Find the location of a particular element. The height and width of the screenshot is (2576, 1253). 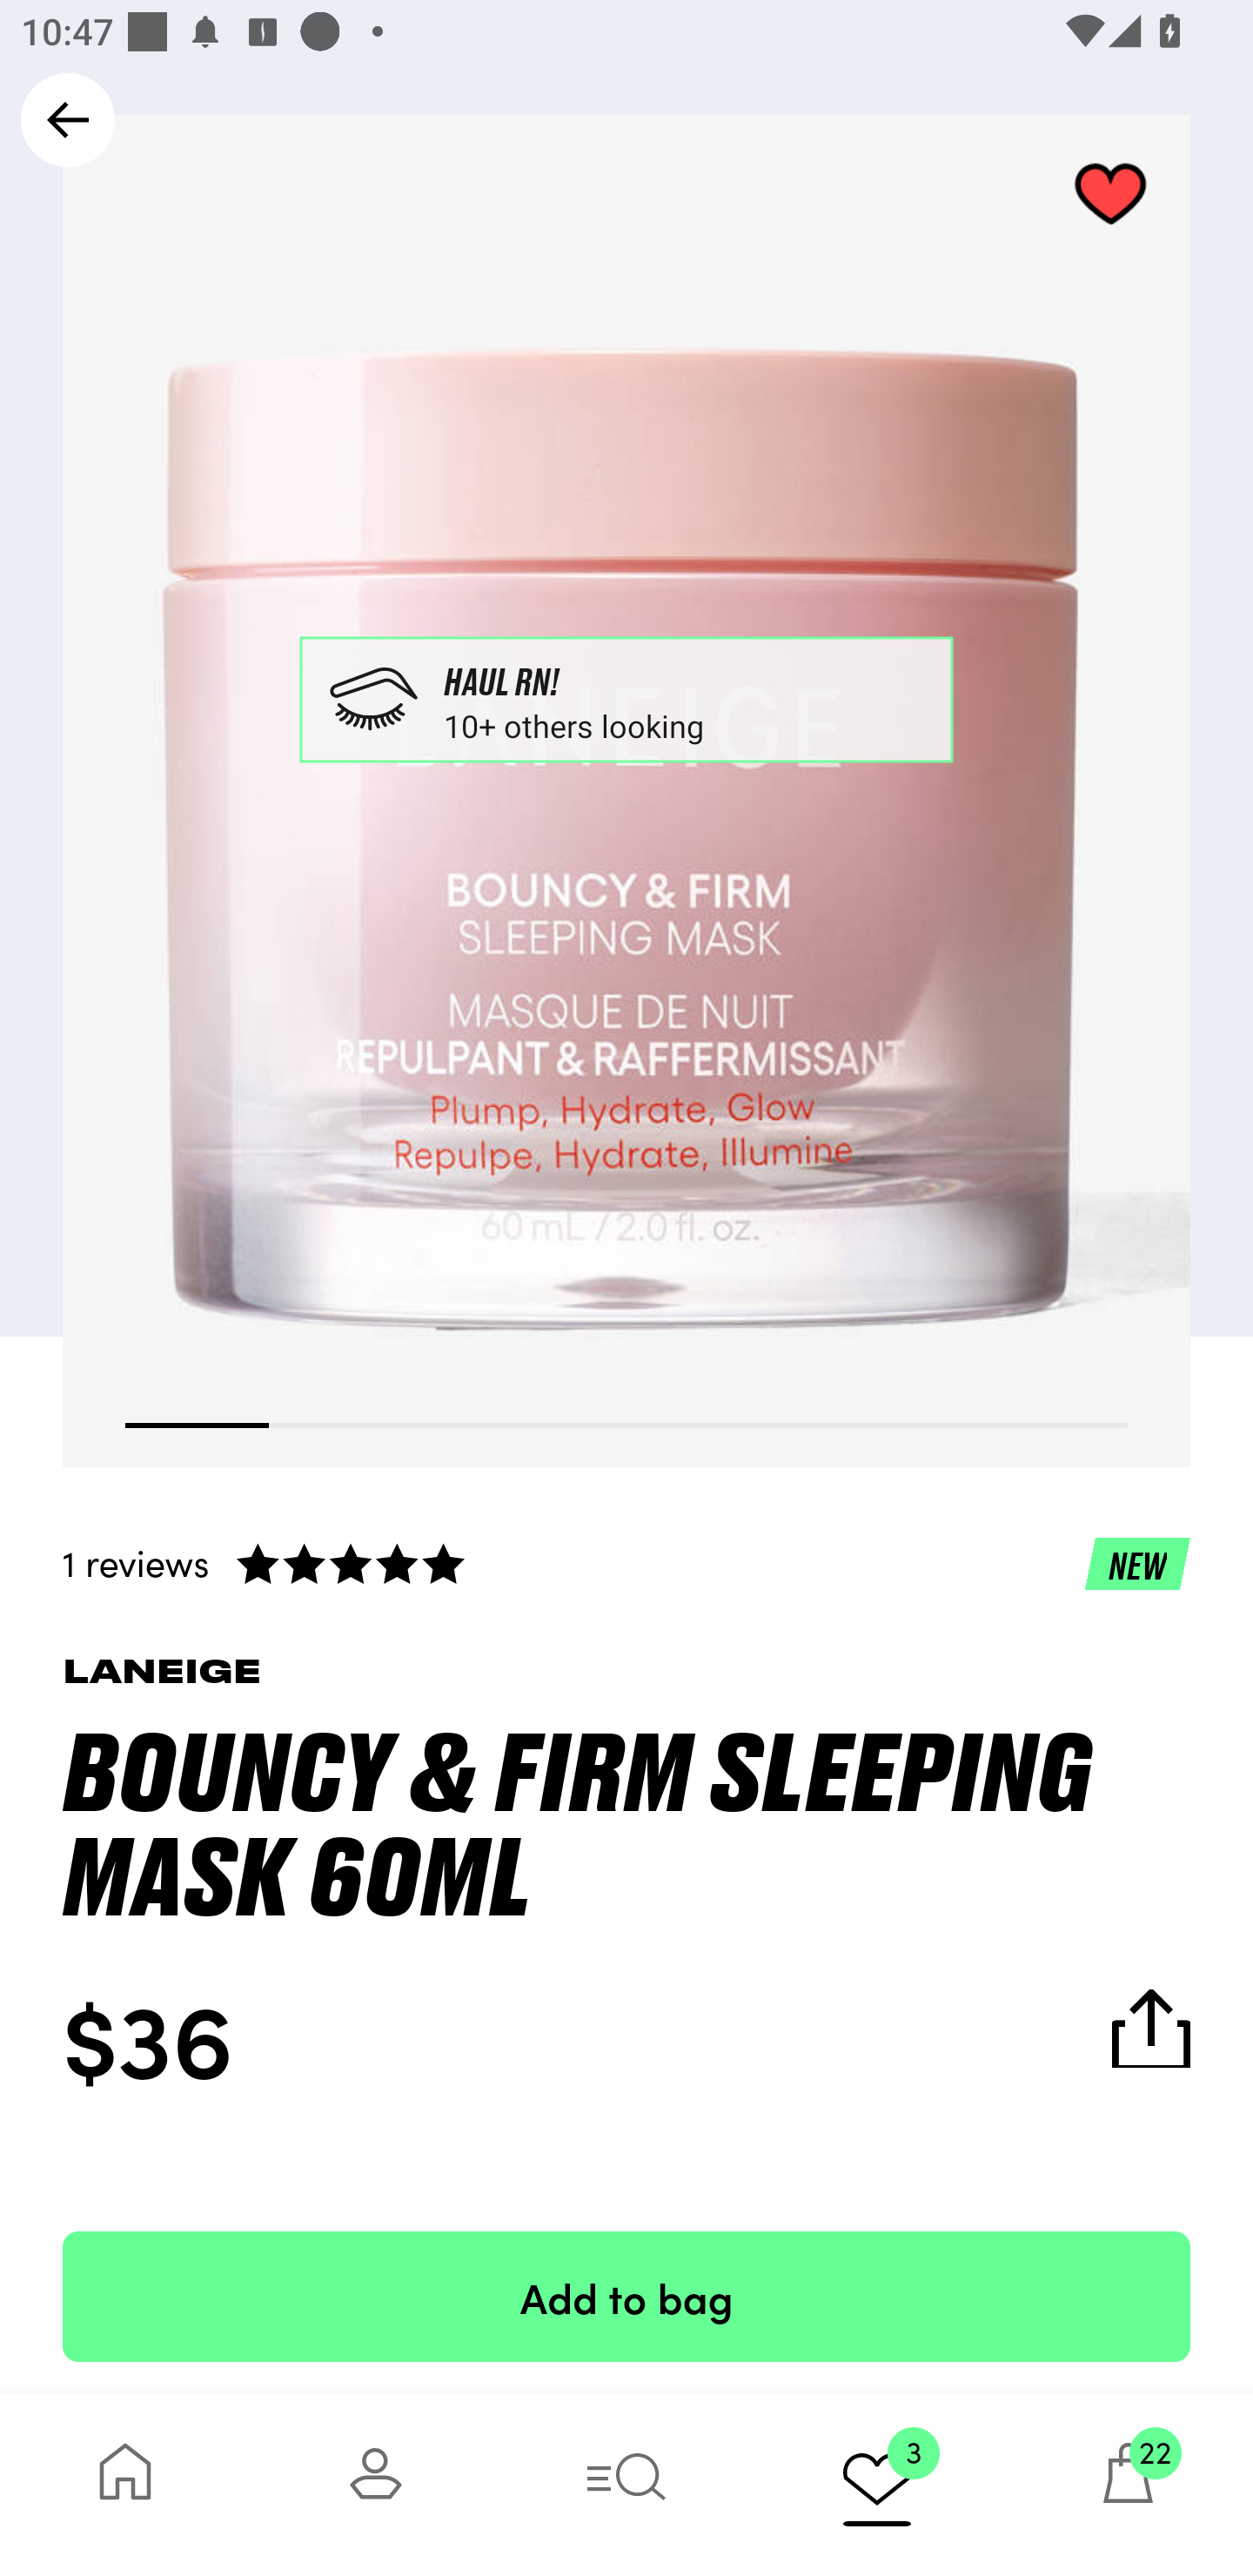

Add to bag is located at coordinates (626, 2296).